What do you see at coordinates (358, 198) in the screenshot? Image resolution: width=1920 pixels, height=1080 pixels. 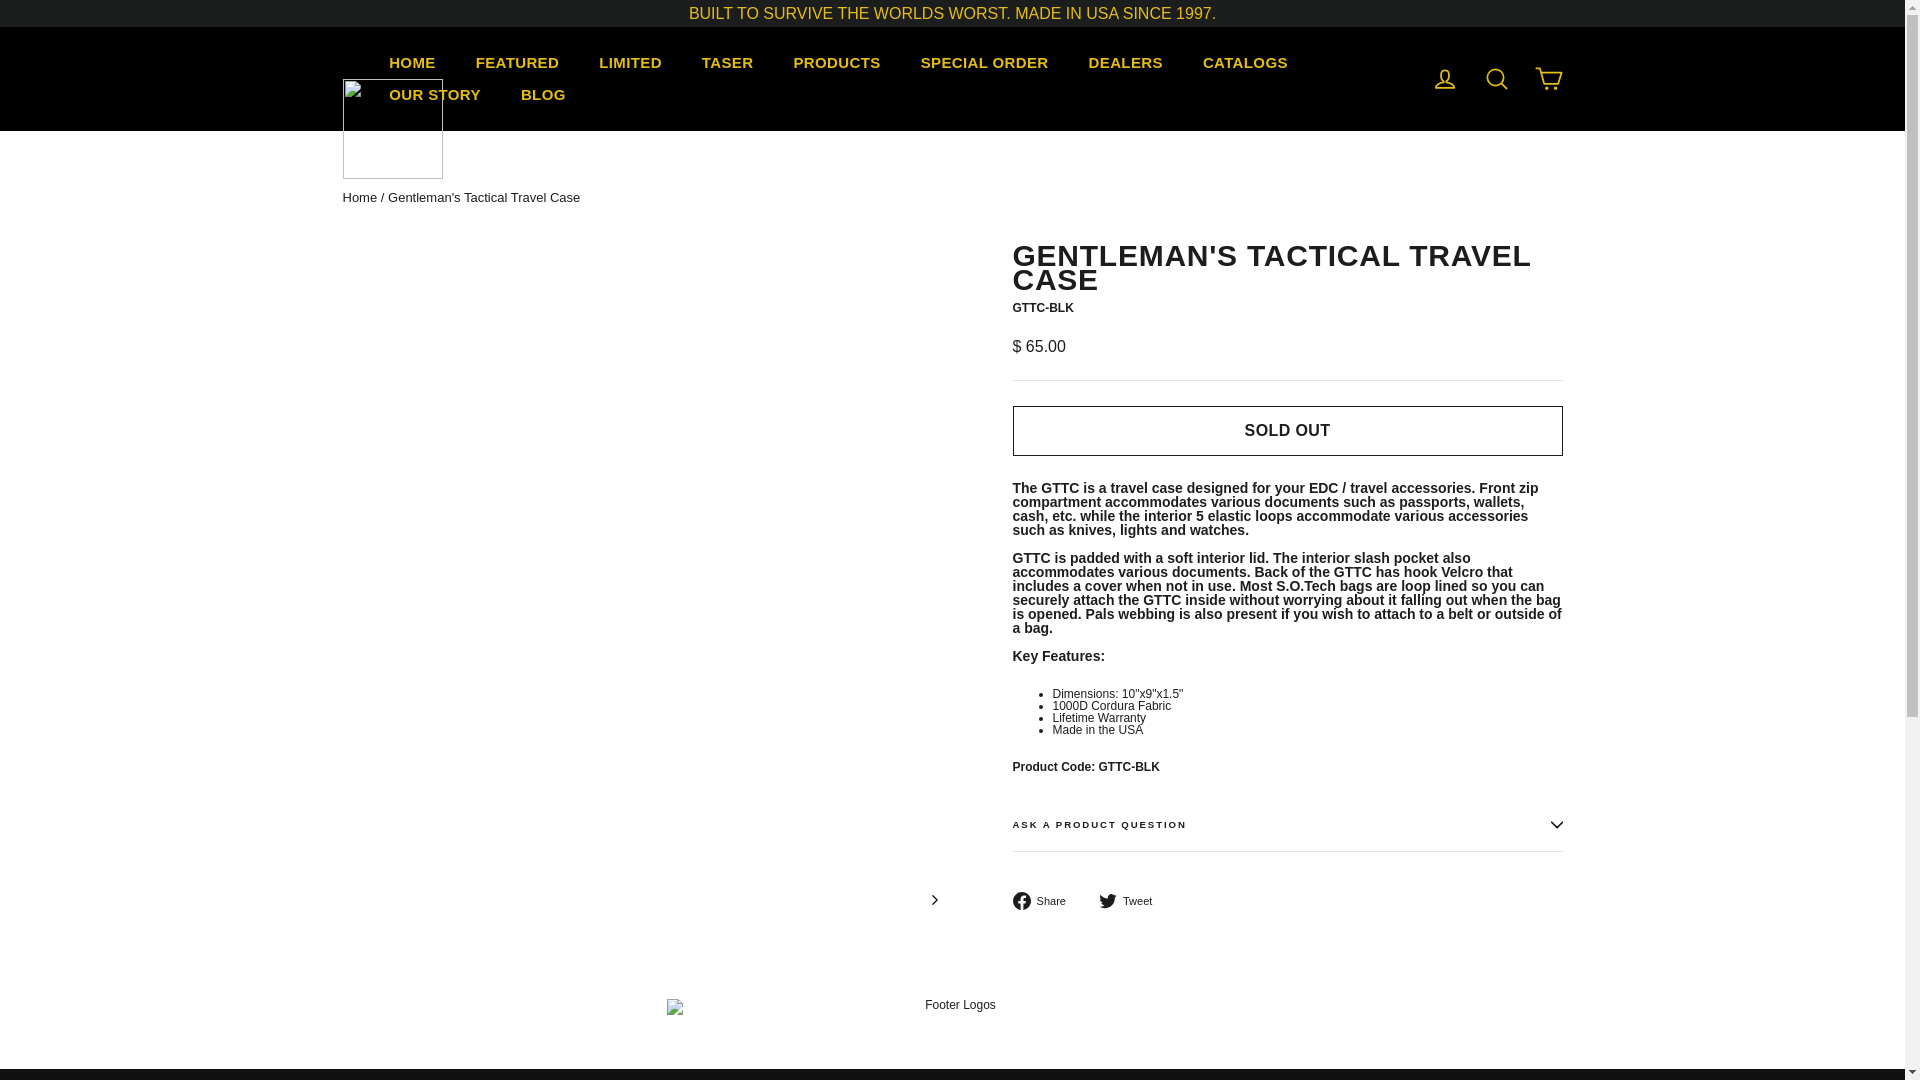 I see `Back to the frontpage` at bounding box center [358, 198].